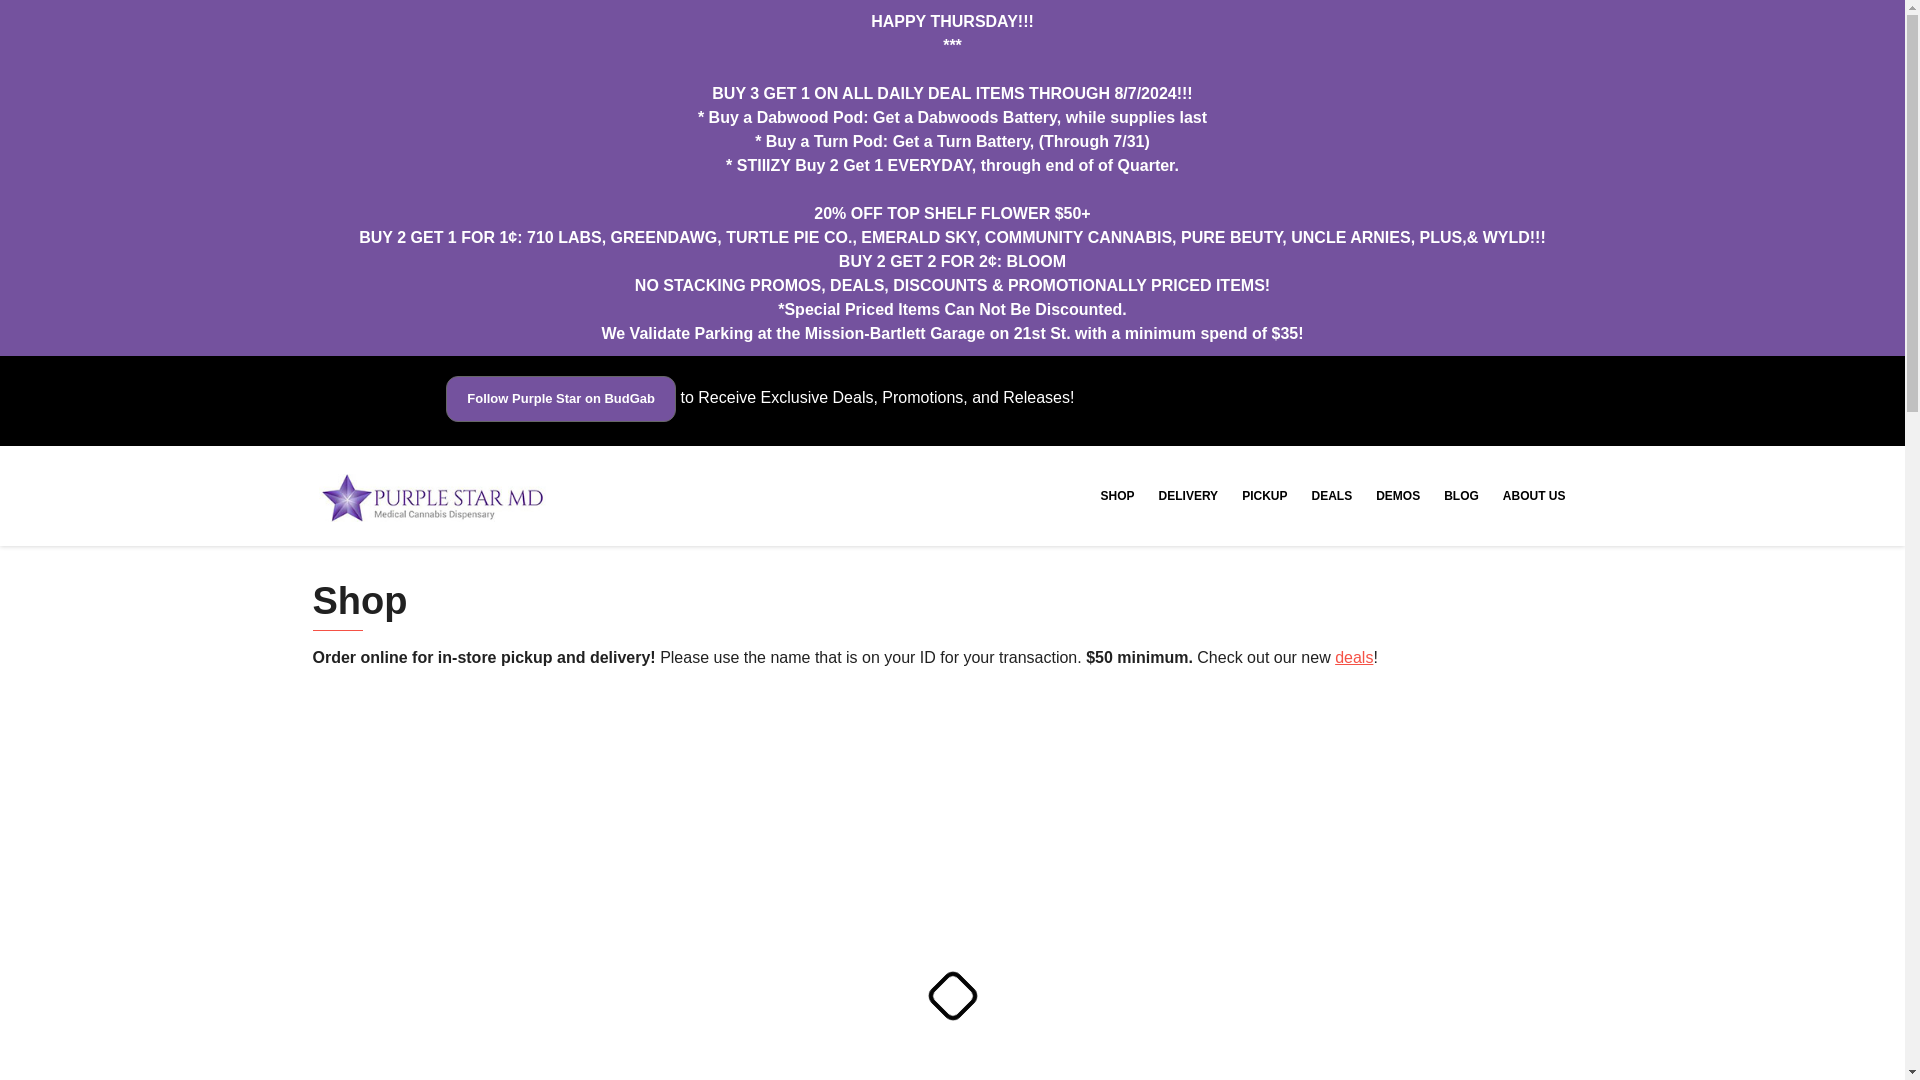 The width and height of the screenshot is (1920, 1080). What do you see at coordinates (1117, 496) in the screenshot?
I see `SHOP` at bounding box center [1117, 496].